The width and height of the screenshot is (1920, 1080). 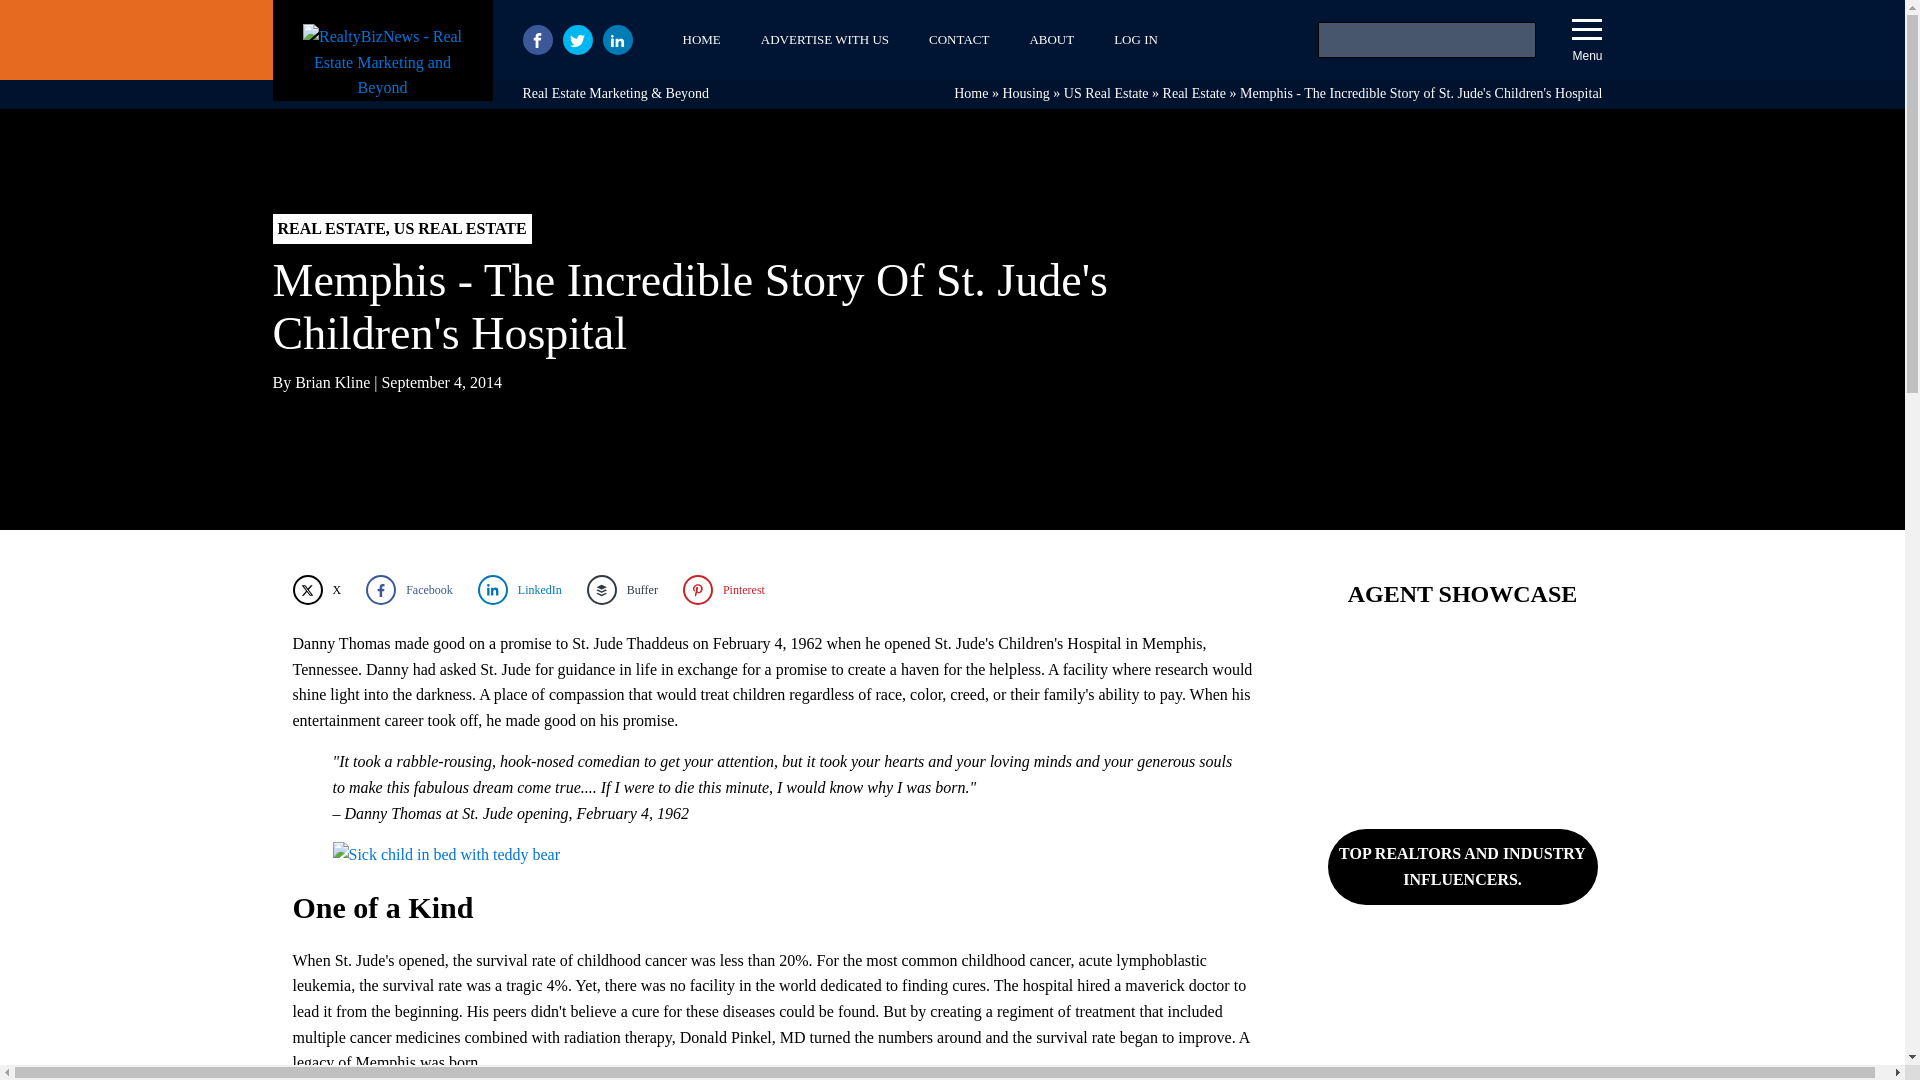 What do you see at coordinates (1106, 94) in the screenshot?
I see `US Real Estate` at bounding box center [1106, 94].